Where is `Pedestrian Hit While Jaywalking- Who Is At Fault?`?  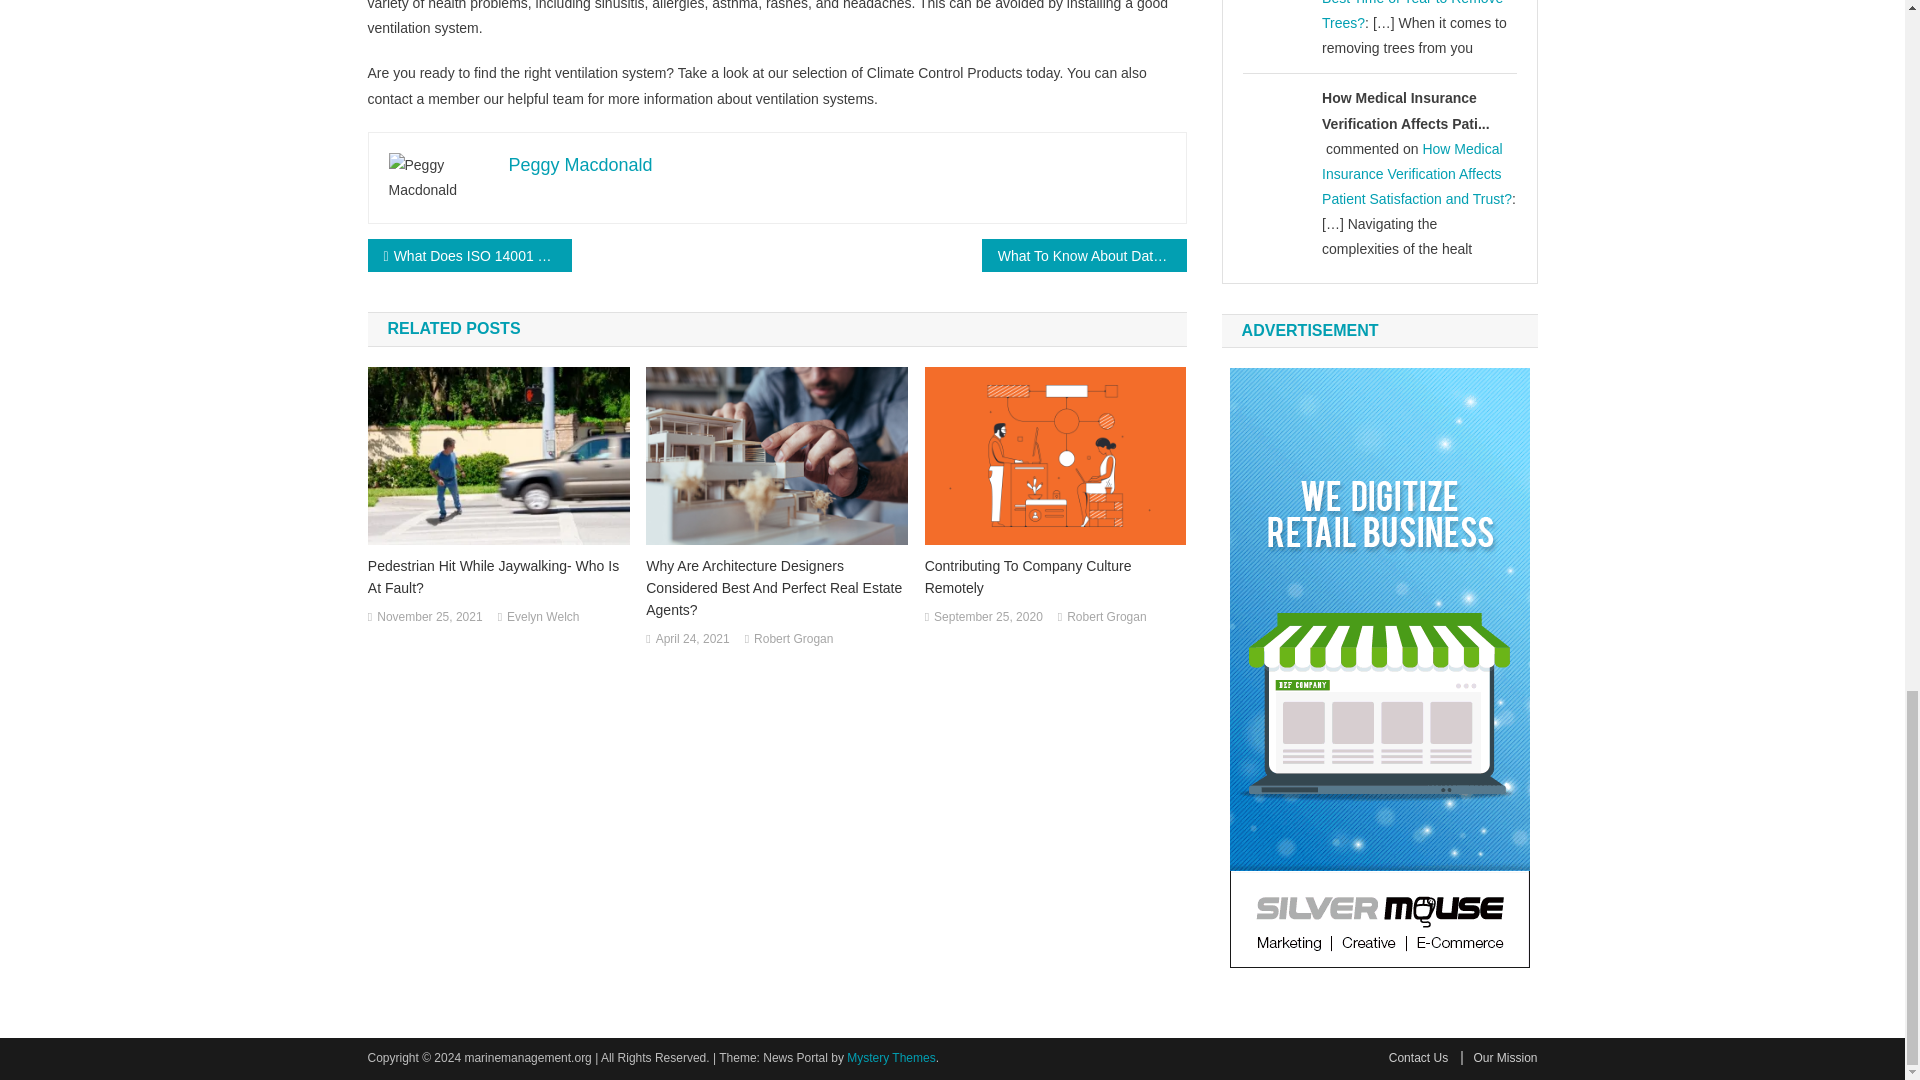
Pedestrian Hit While Jaywalking- Who Is At Fault? is located at coordinates (498, 577).